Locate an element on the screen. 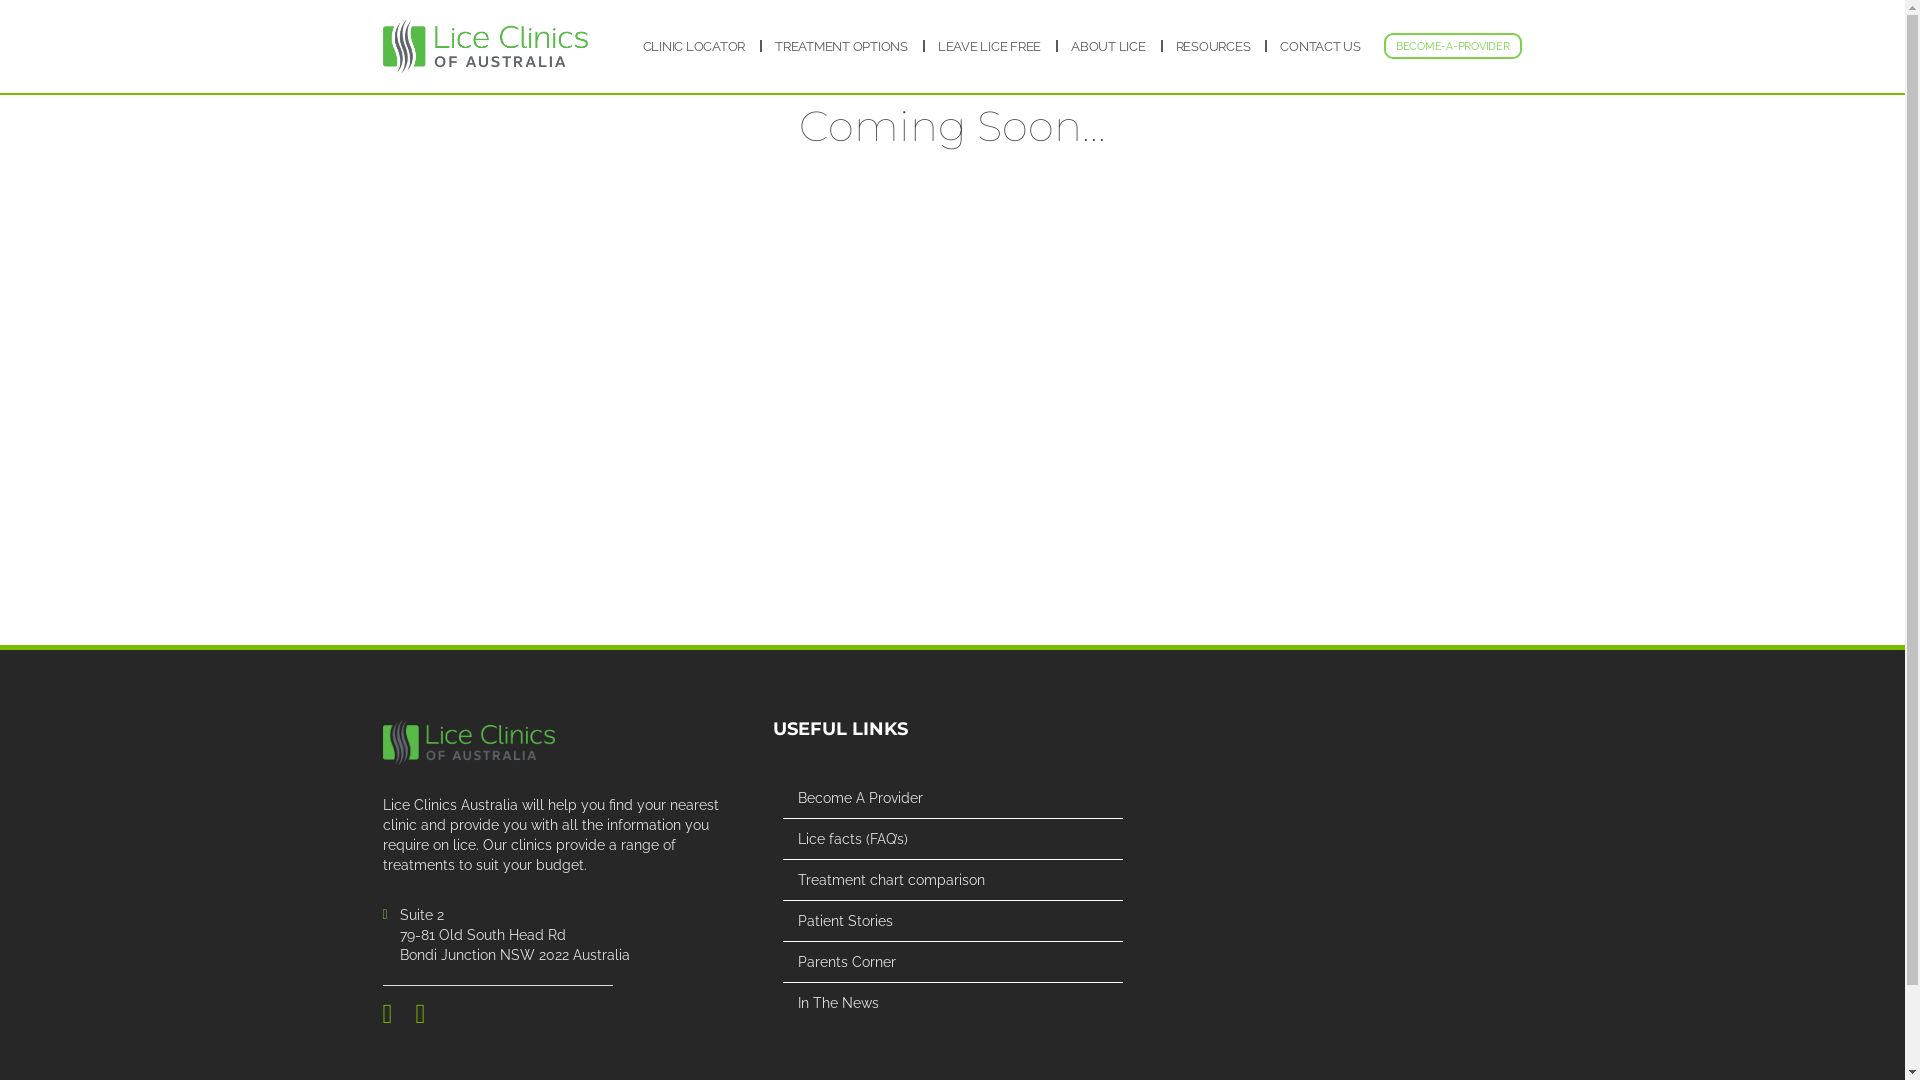 The width and height of the screenshot is (1920, 1080). Treatment chart comparison is located at coordinates (960, 880).